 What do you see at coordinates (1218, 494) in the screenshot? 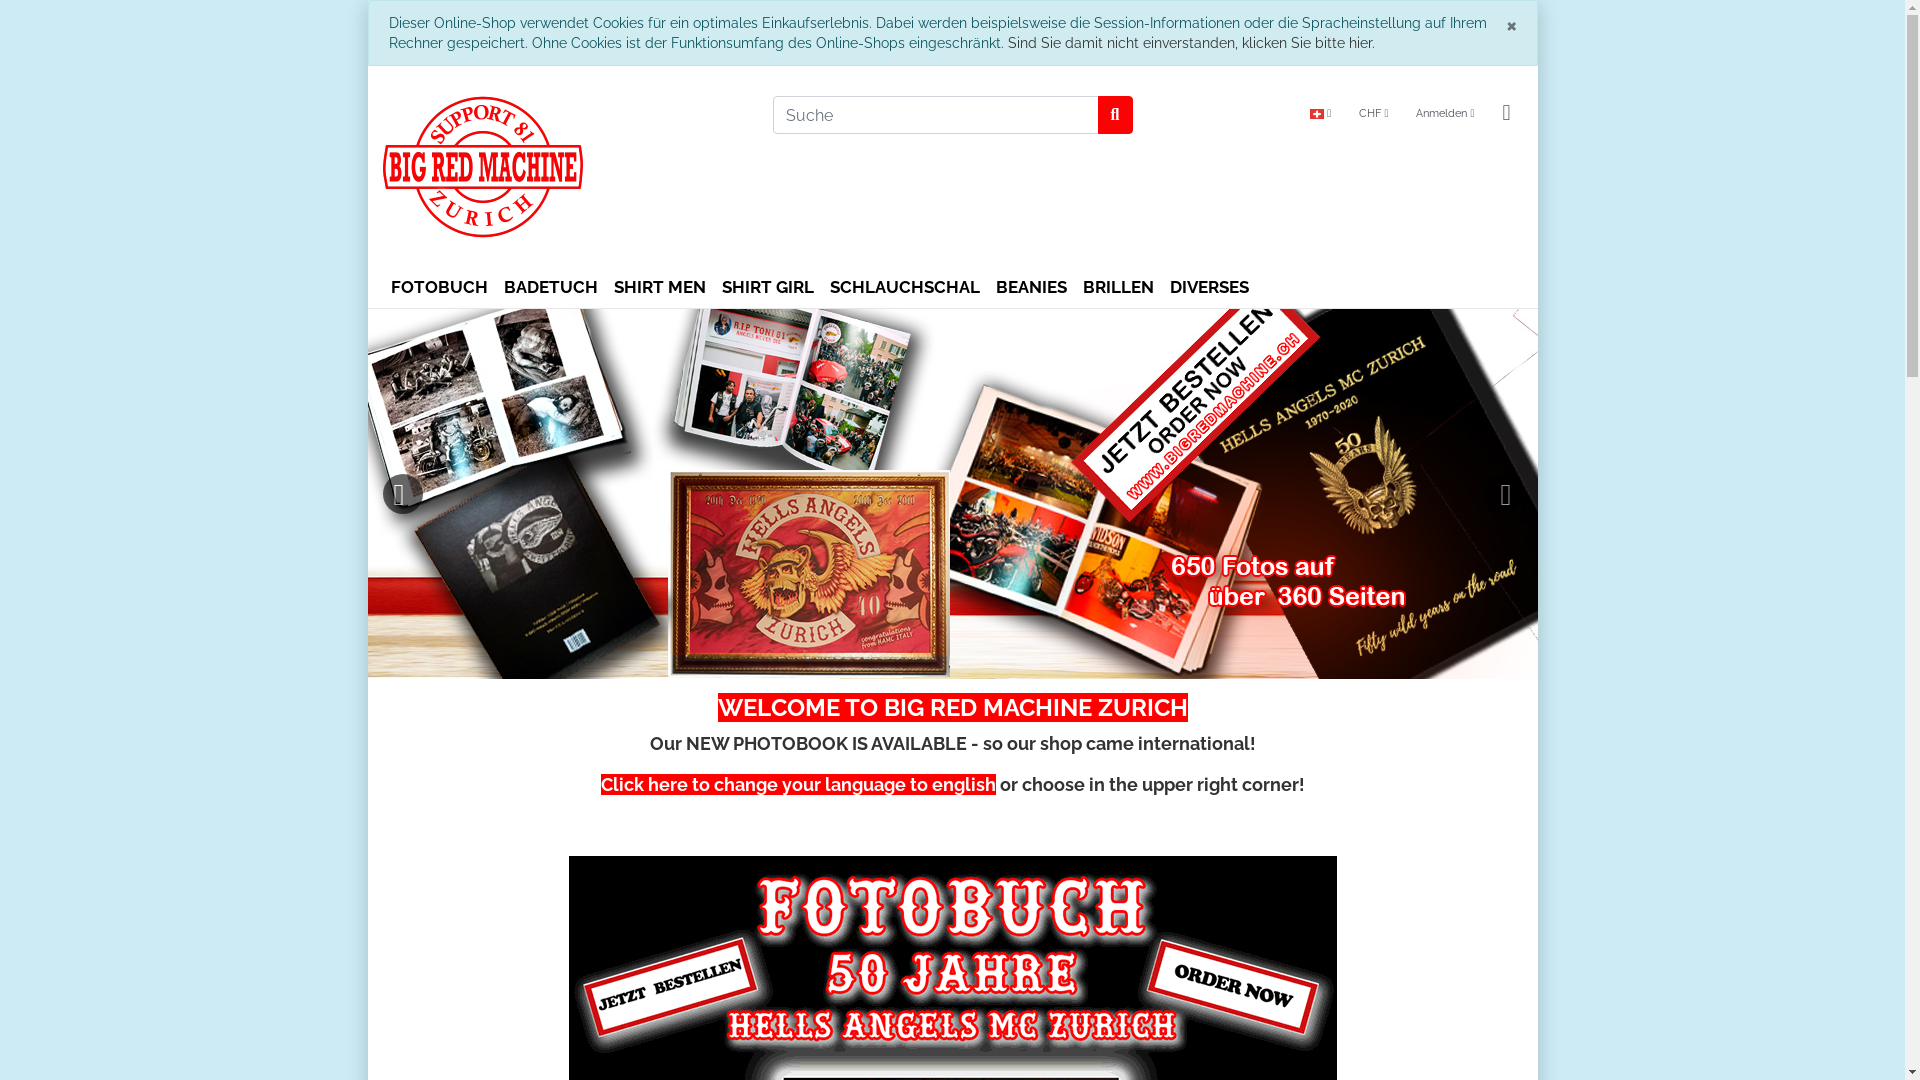
I see `FOTOBUCH 50 JAHRE HAMC ZURICH` at bounding box center [1218, 494].